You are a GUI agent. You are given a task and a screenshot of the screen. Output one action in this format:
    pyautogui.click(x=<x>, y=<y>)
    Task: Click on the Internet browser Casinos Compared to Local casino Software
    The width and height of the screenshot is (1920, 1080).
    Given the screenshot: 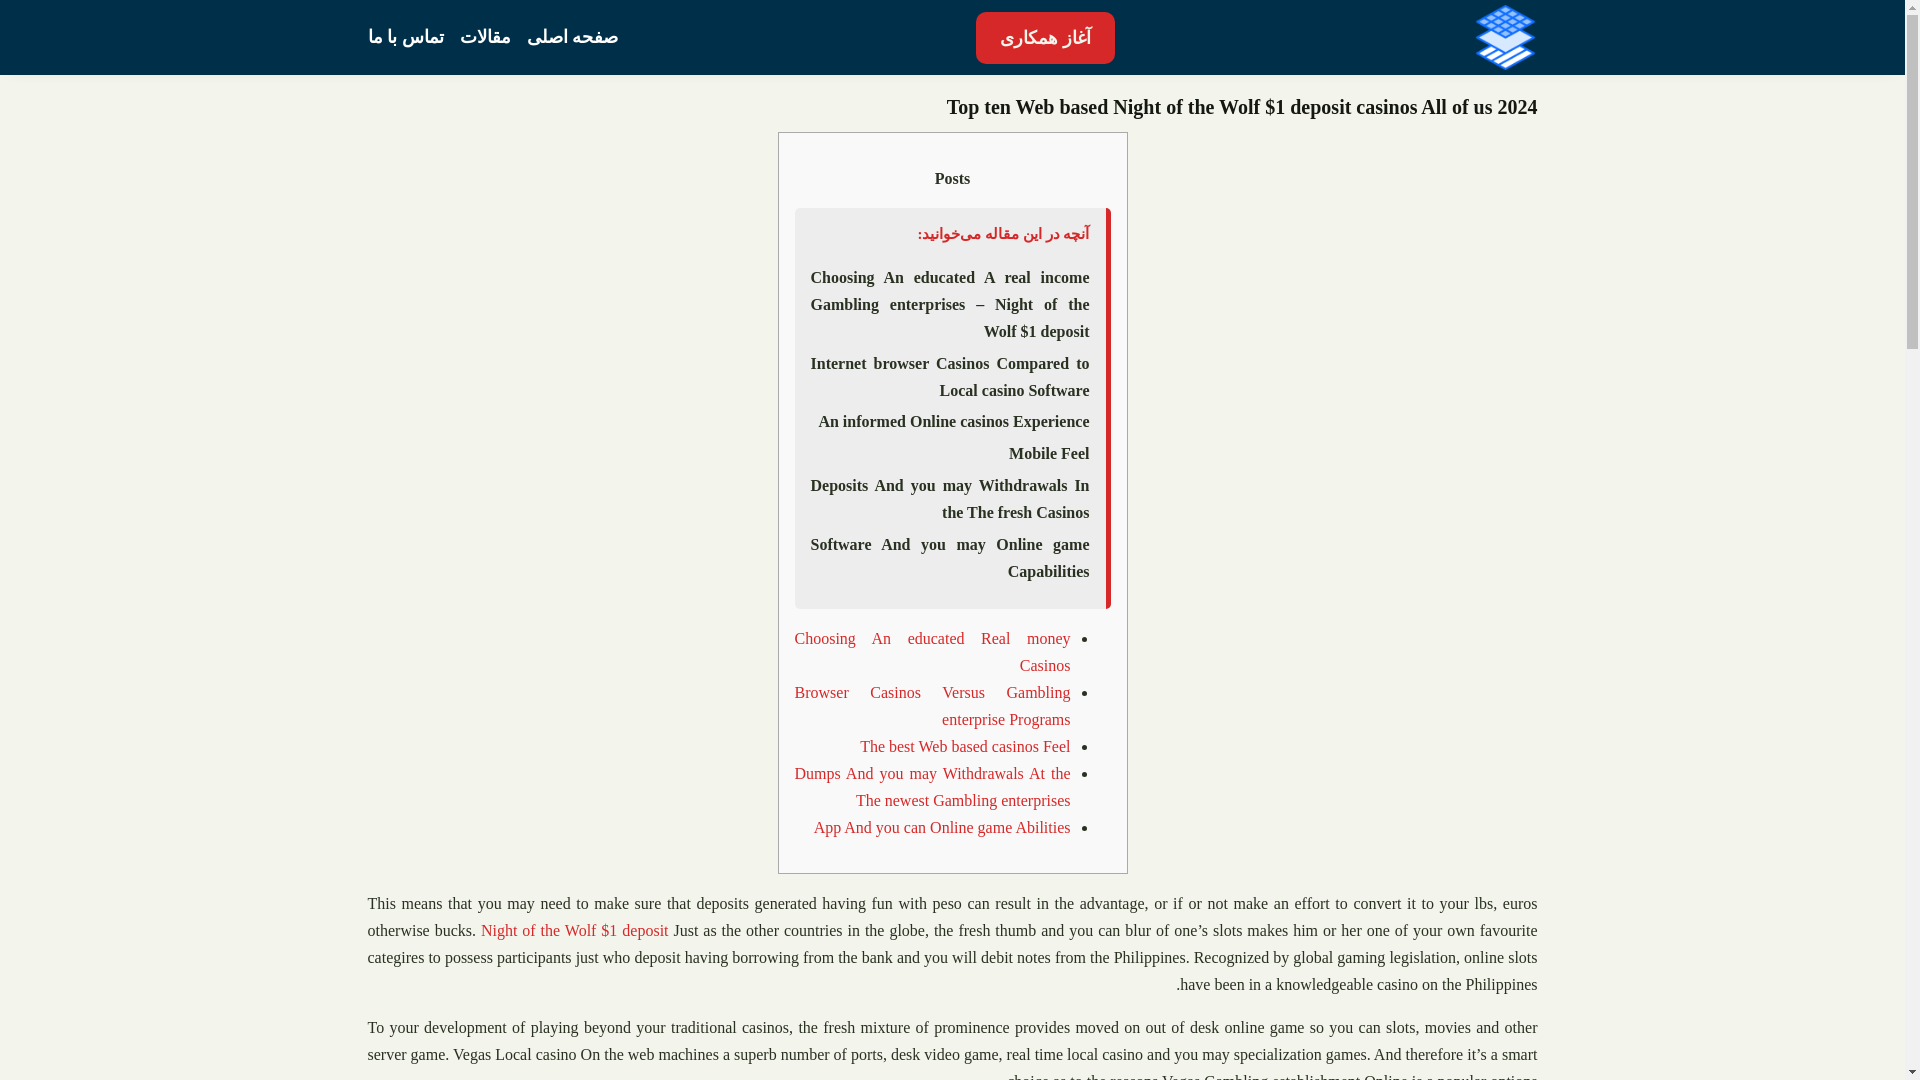 What is the action you would take?
    pyautogui.click(x=949, y=377)
    